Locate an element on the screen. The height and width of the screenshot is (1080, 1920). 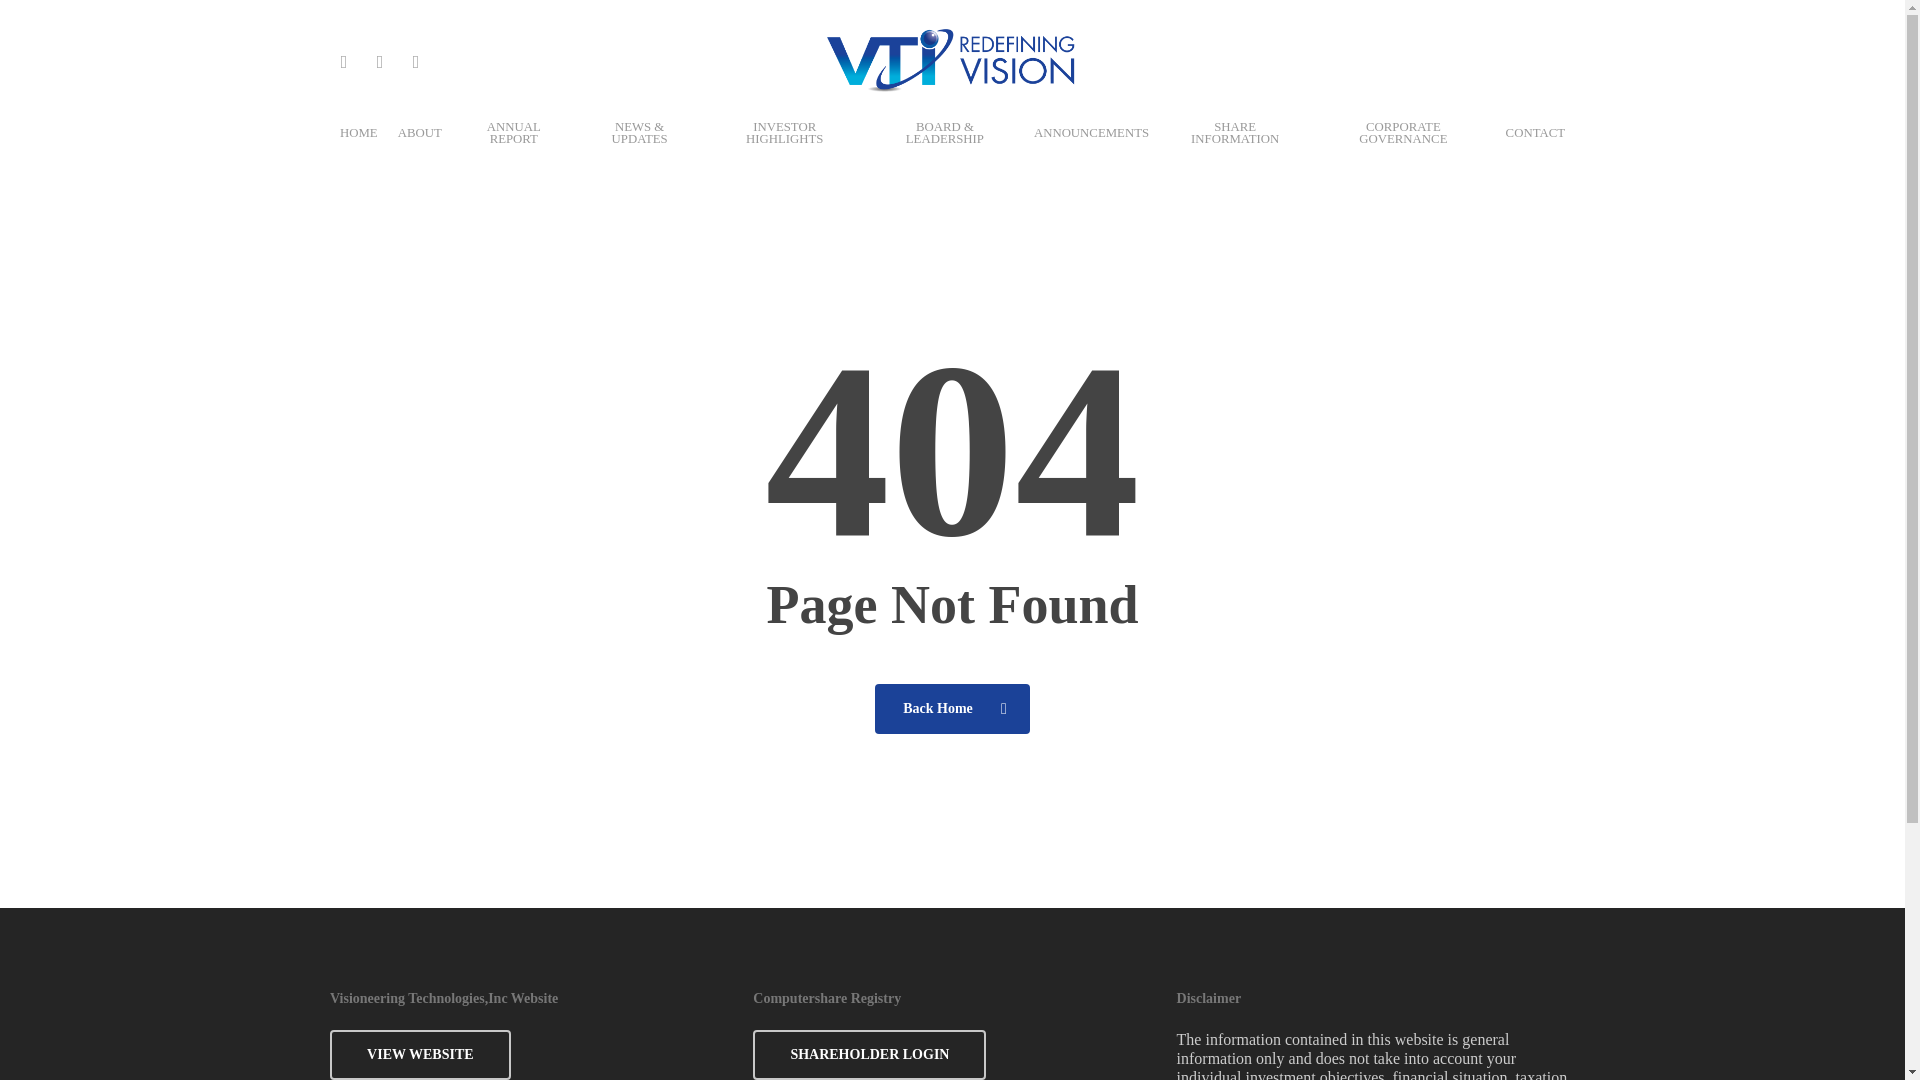
INVESTOR HIGHLIGHTS is located at coordinates (784, 146).